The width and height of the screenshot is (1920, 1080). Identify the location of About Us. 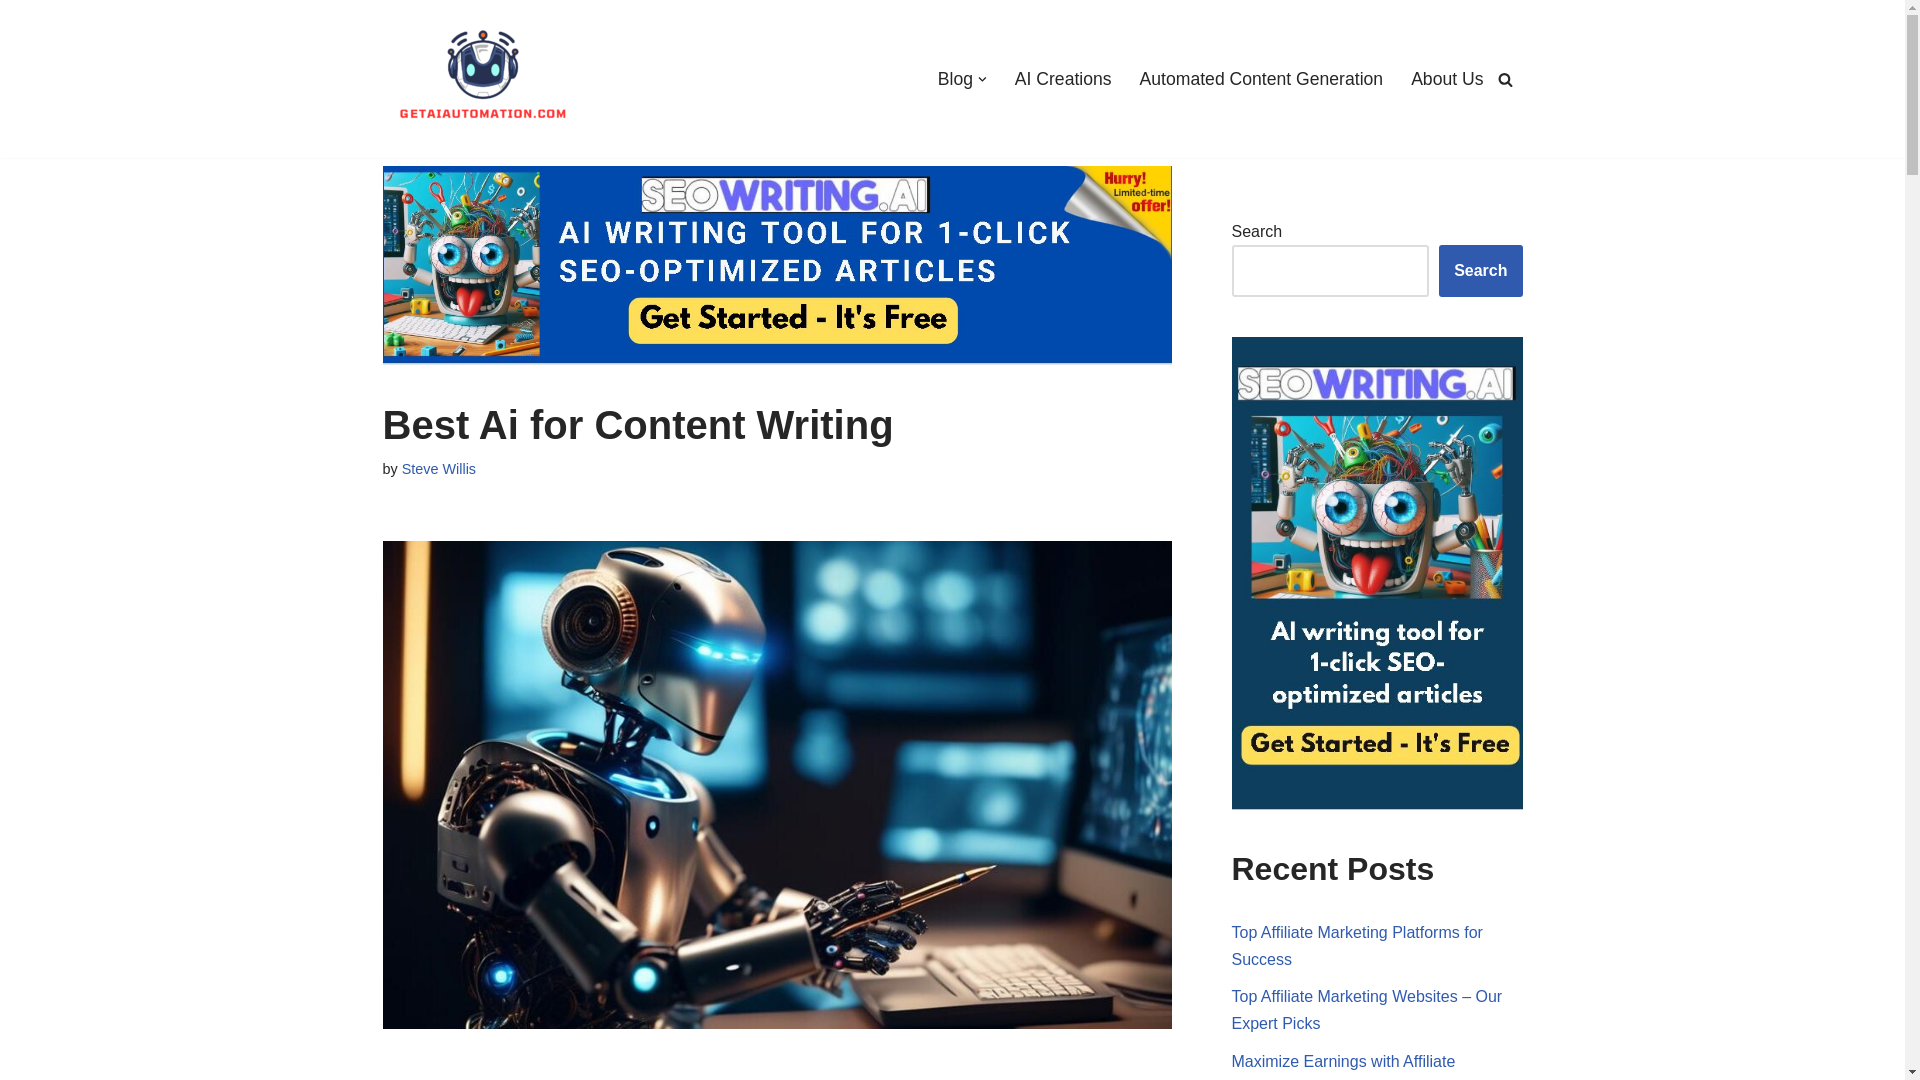
(1446, 78).